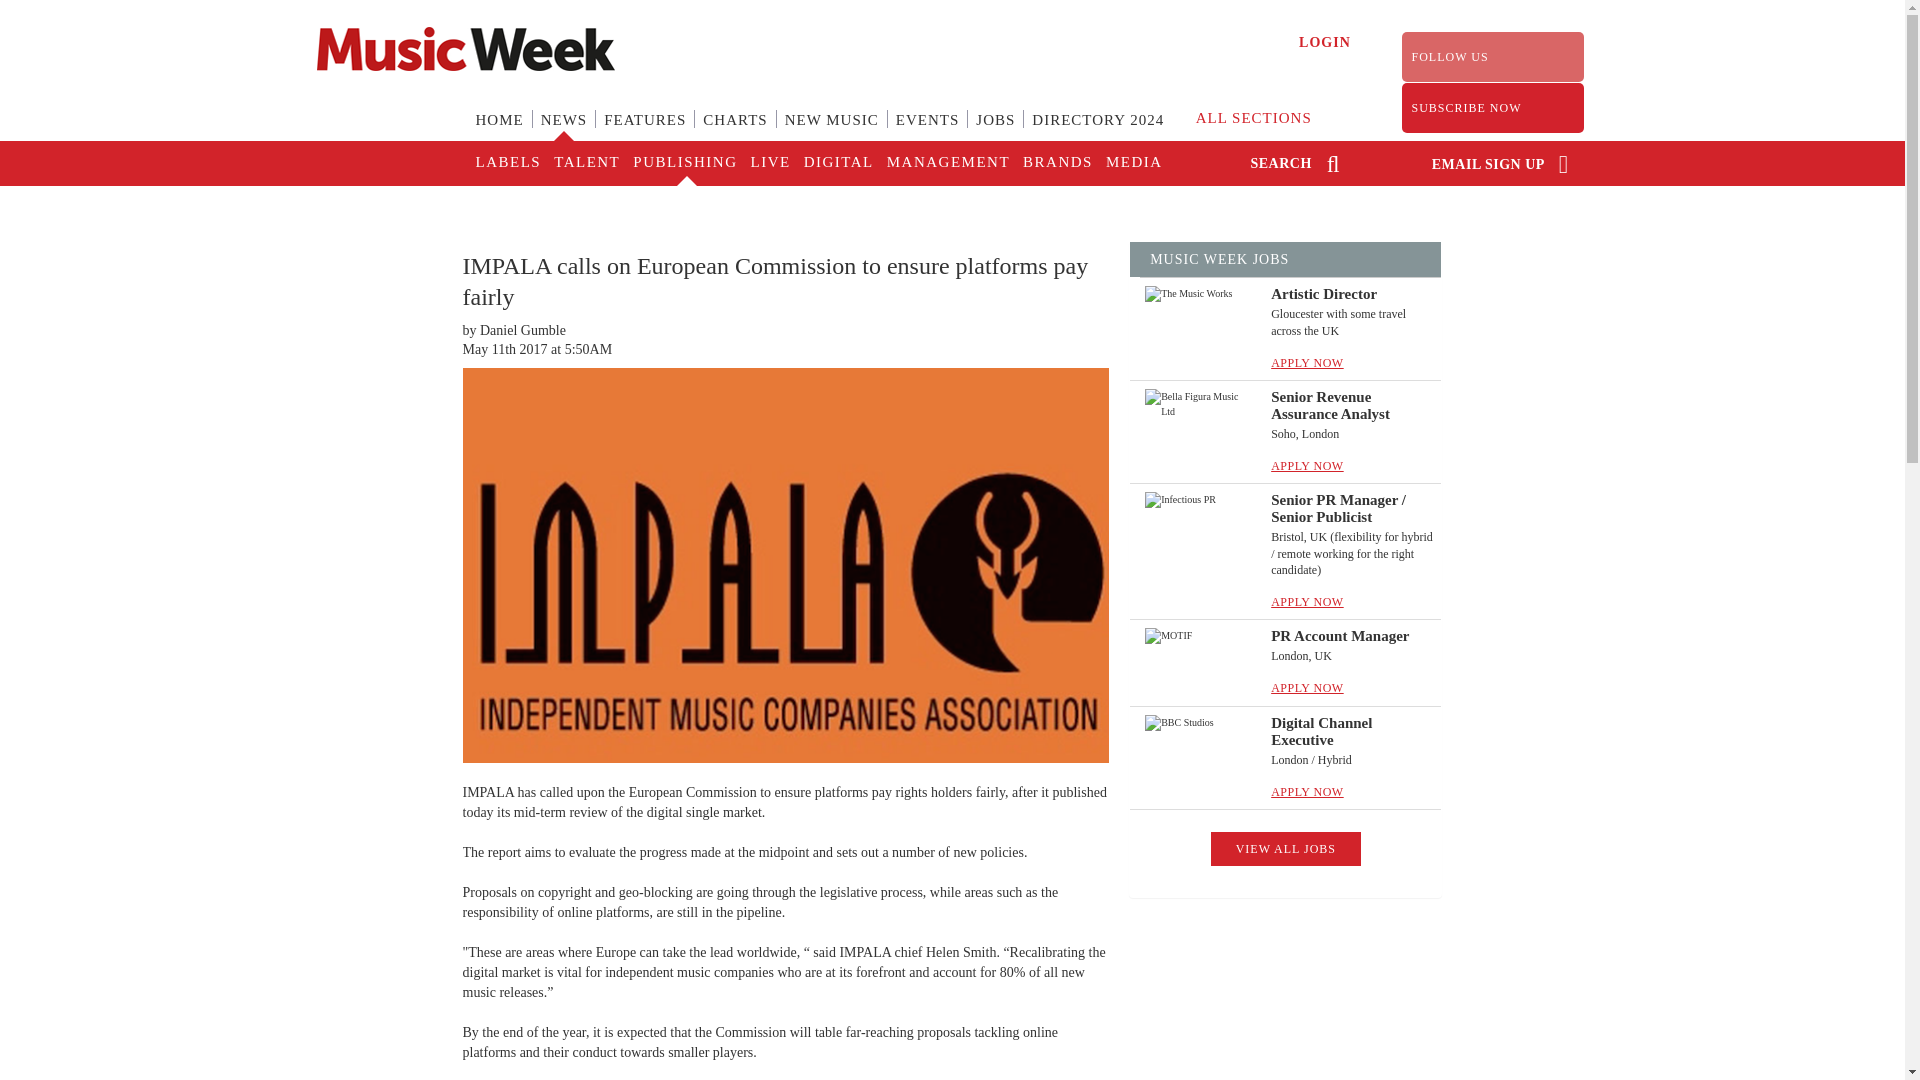 Image resolution: width=1920 pixels, height=1080 pixels. I want to click on FEATURES, so click(644, 132).